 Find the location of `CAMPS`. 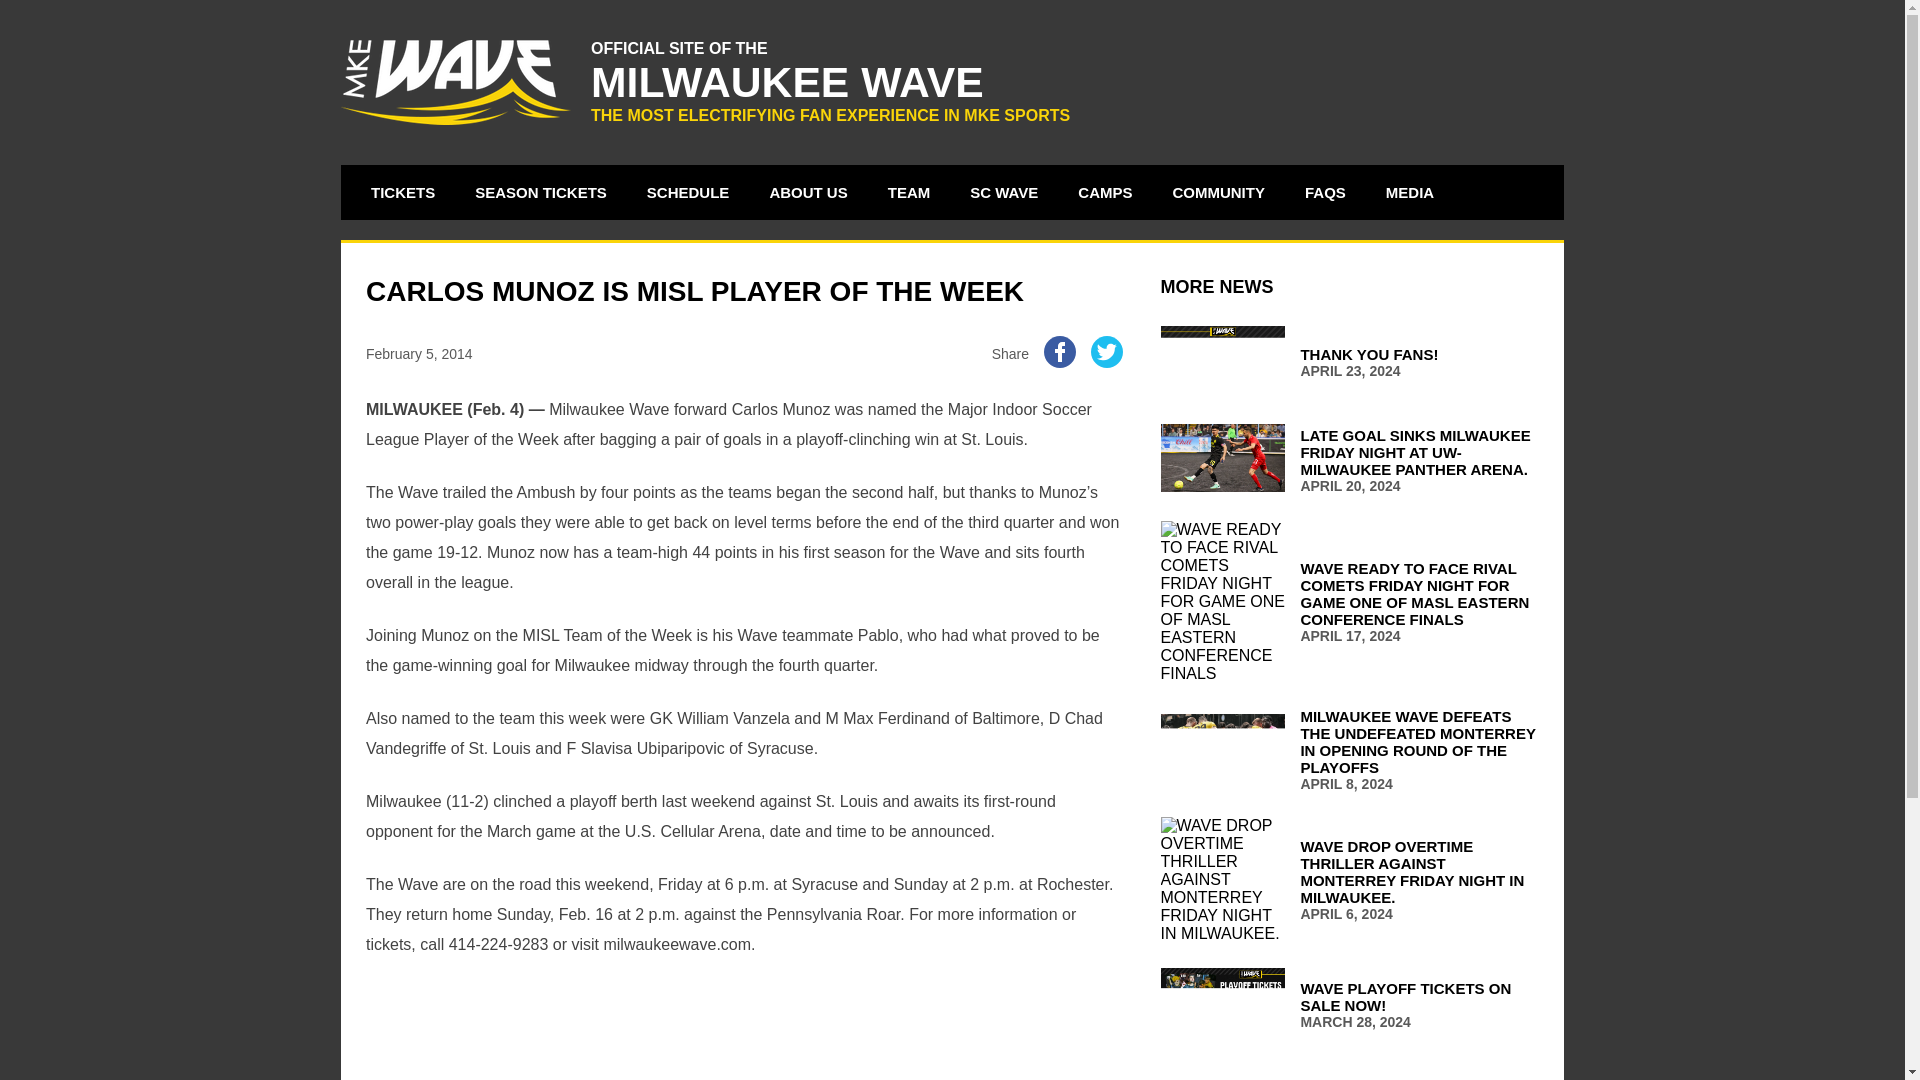

CAMPS is located at coordinates (1104, 192).